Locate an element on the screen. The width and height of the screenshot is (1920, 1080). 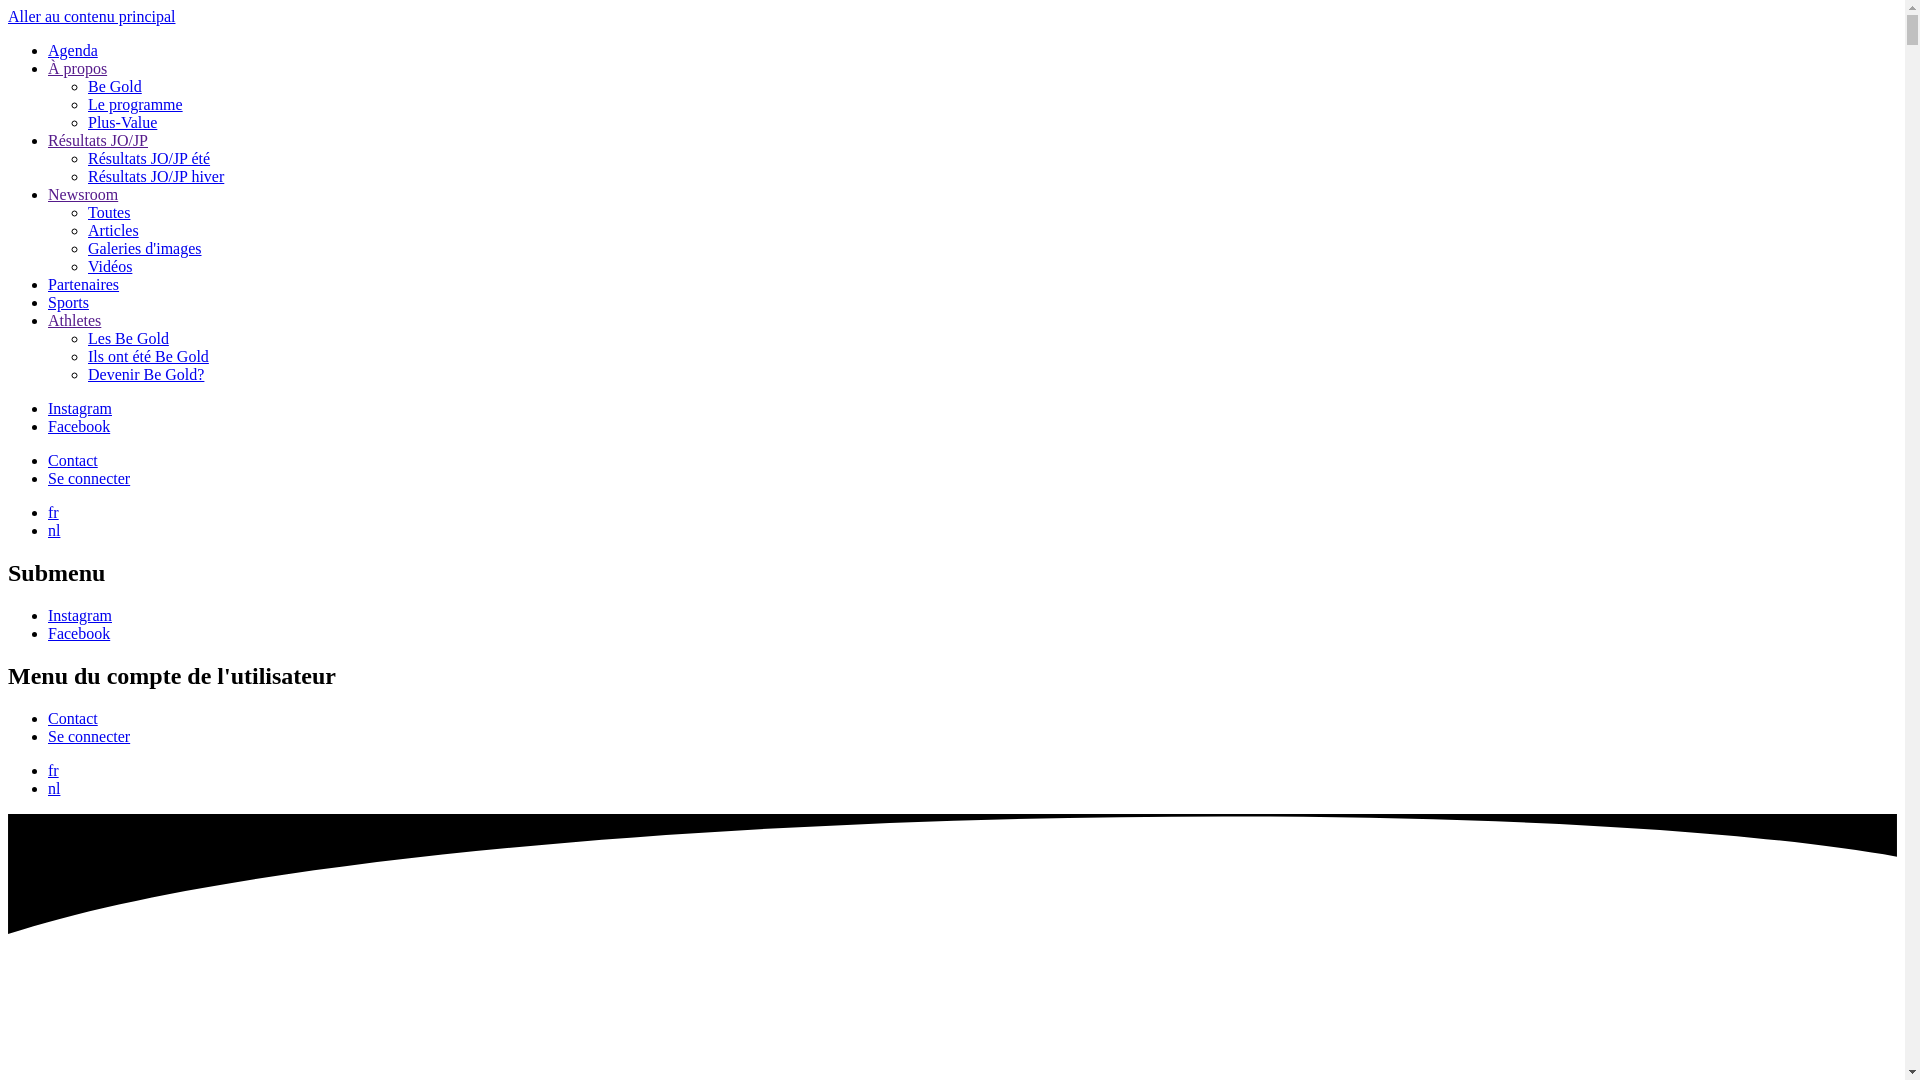
Partenaires is located at coordinates (84, 284).